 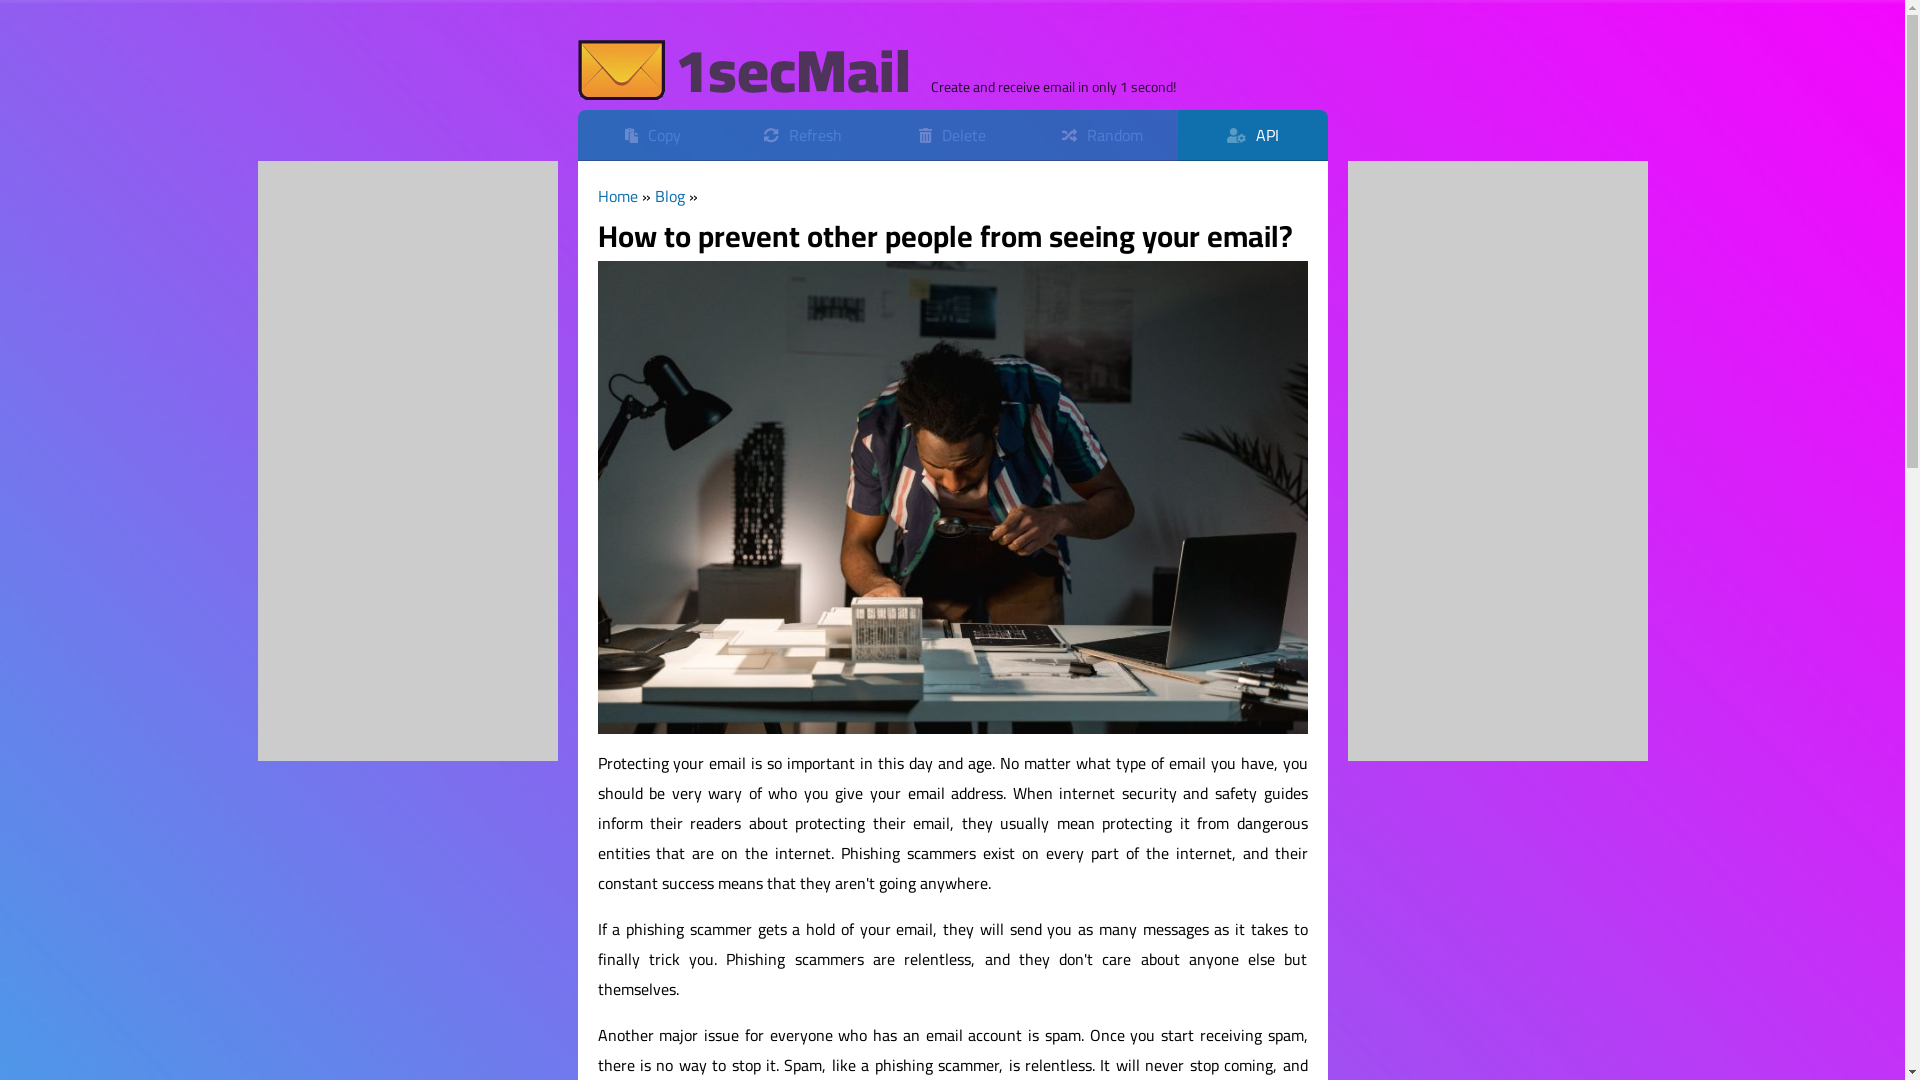 I want to click on Copy, so click(x=653, y=136).